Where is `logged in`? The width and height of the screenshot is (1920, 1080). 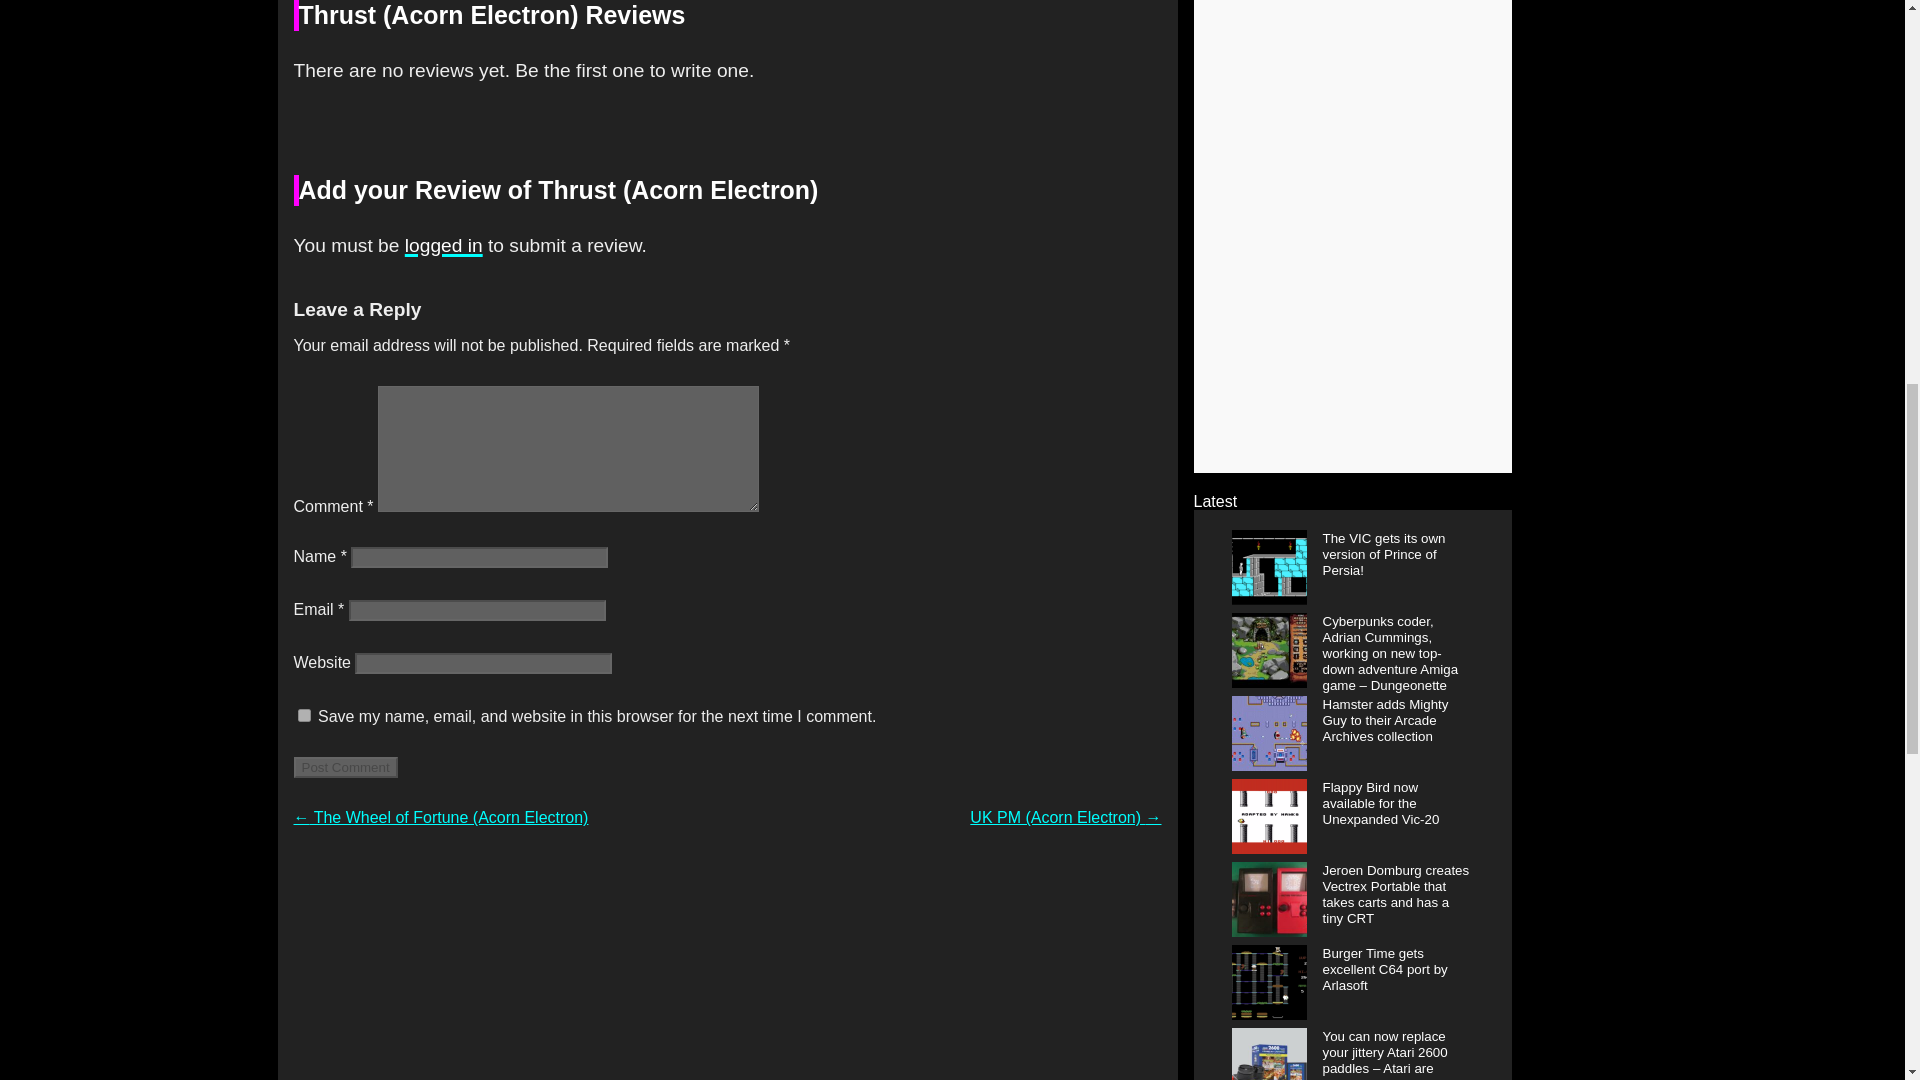 logged in is located at coordinates (444, 245).